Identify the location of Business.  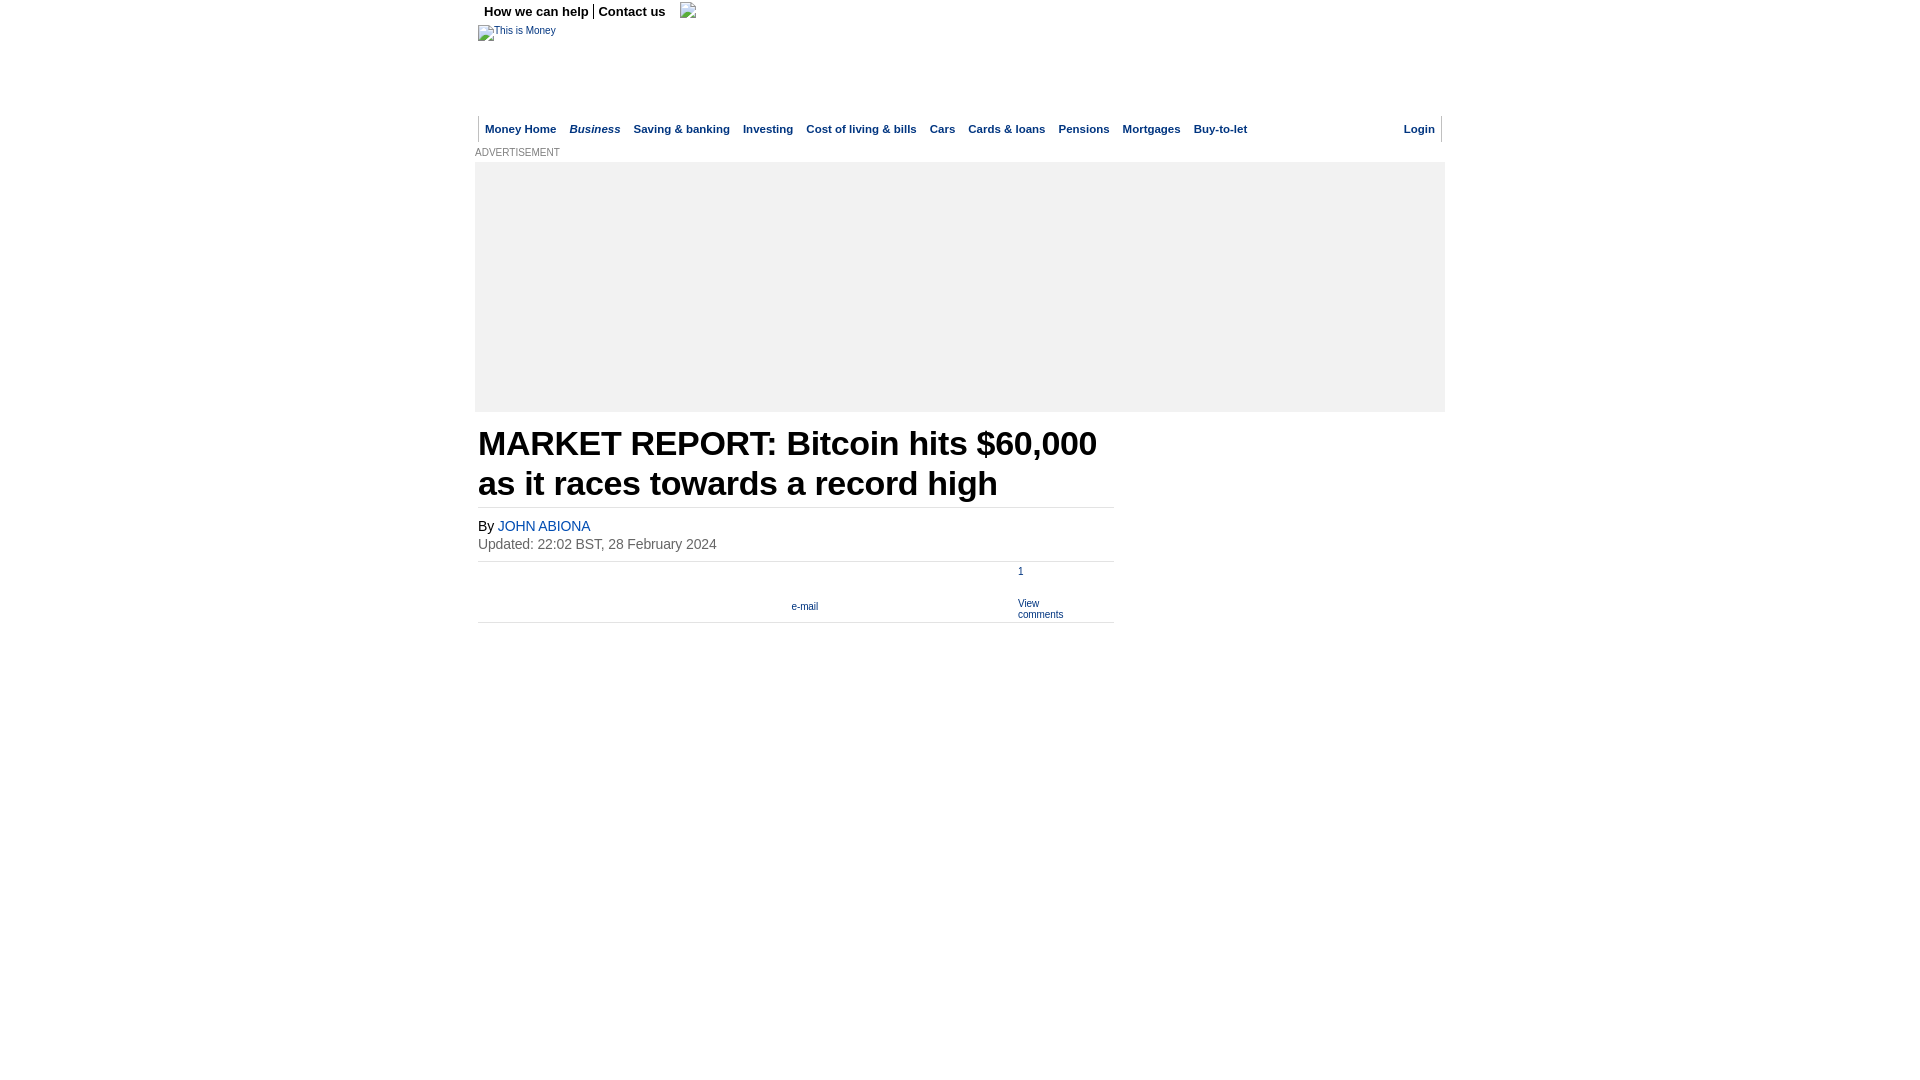
(594, 129).